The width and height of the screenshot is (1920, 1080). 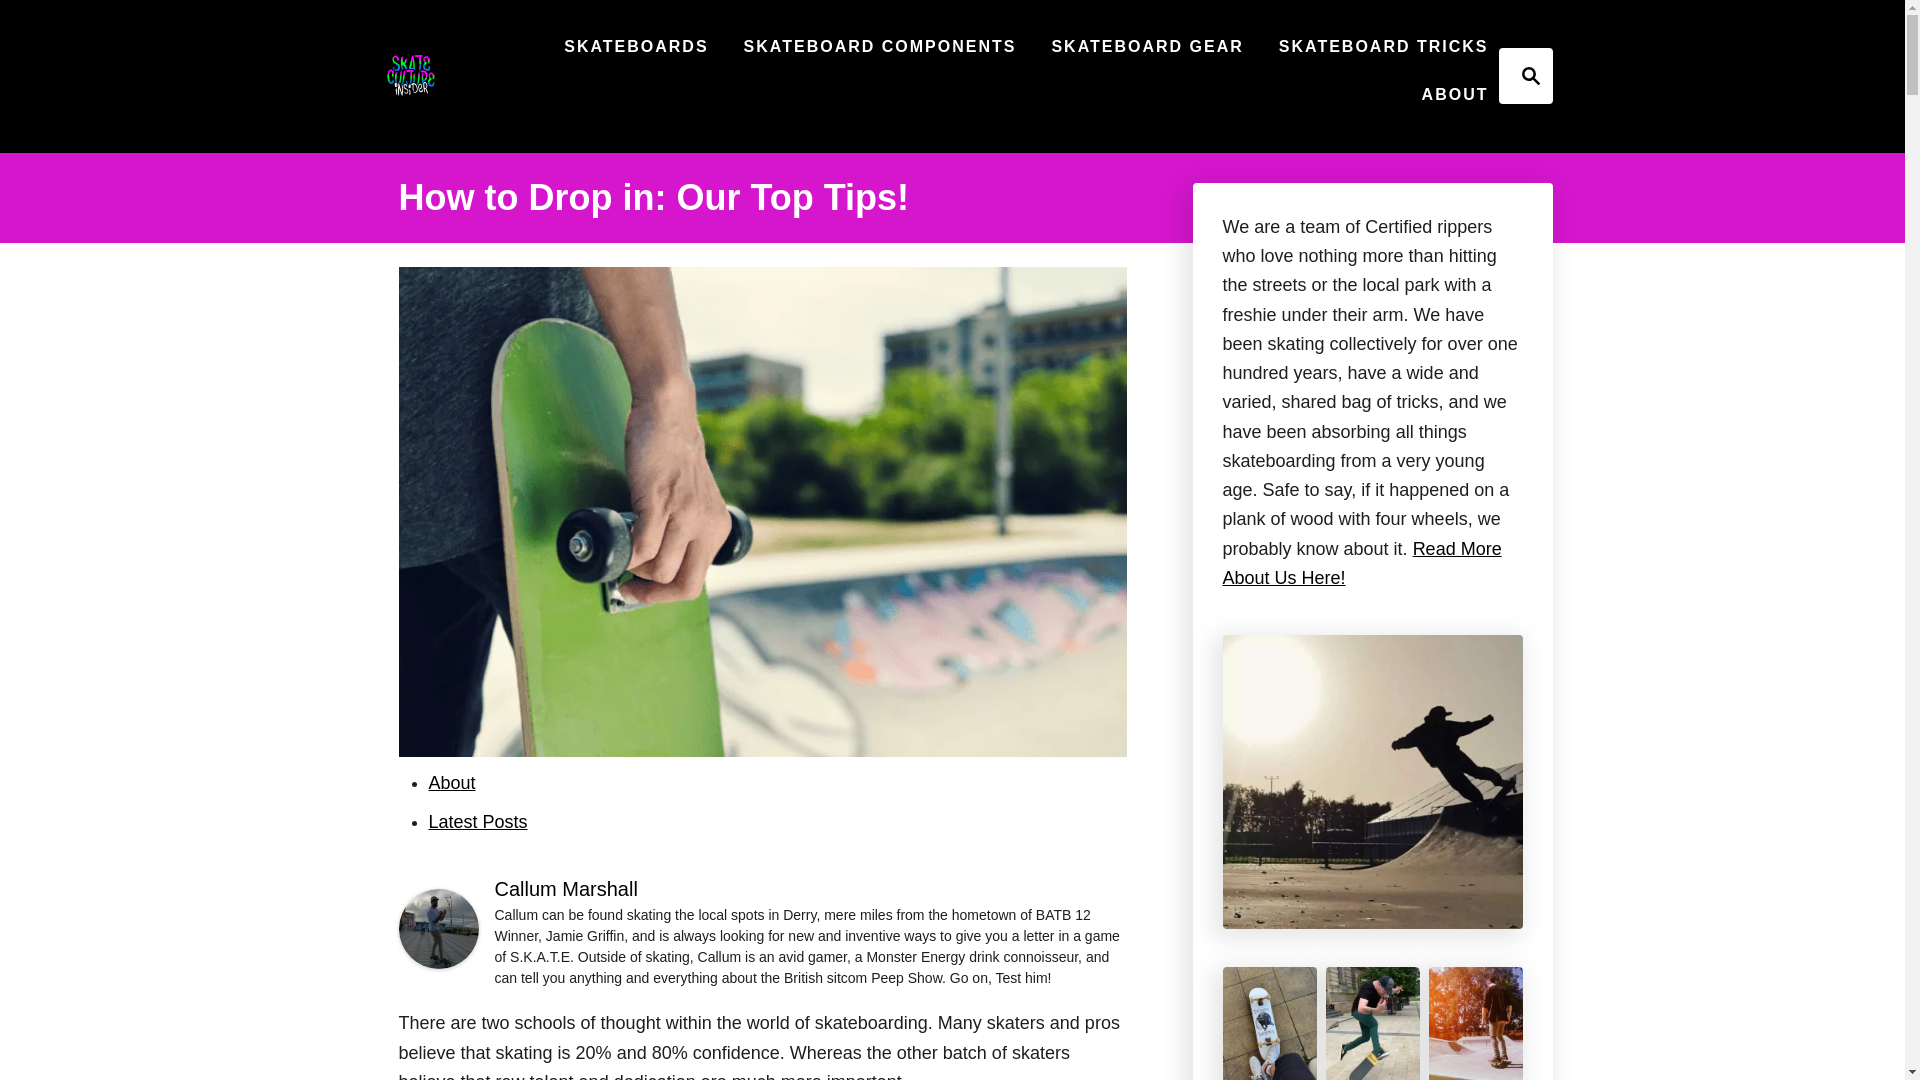 What do you see at coordinates (1455, 94) in the screenshot?
I see `SKATEBOARD GEAR` at bounding box center [1455, 94].